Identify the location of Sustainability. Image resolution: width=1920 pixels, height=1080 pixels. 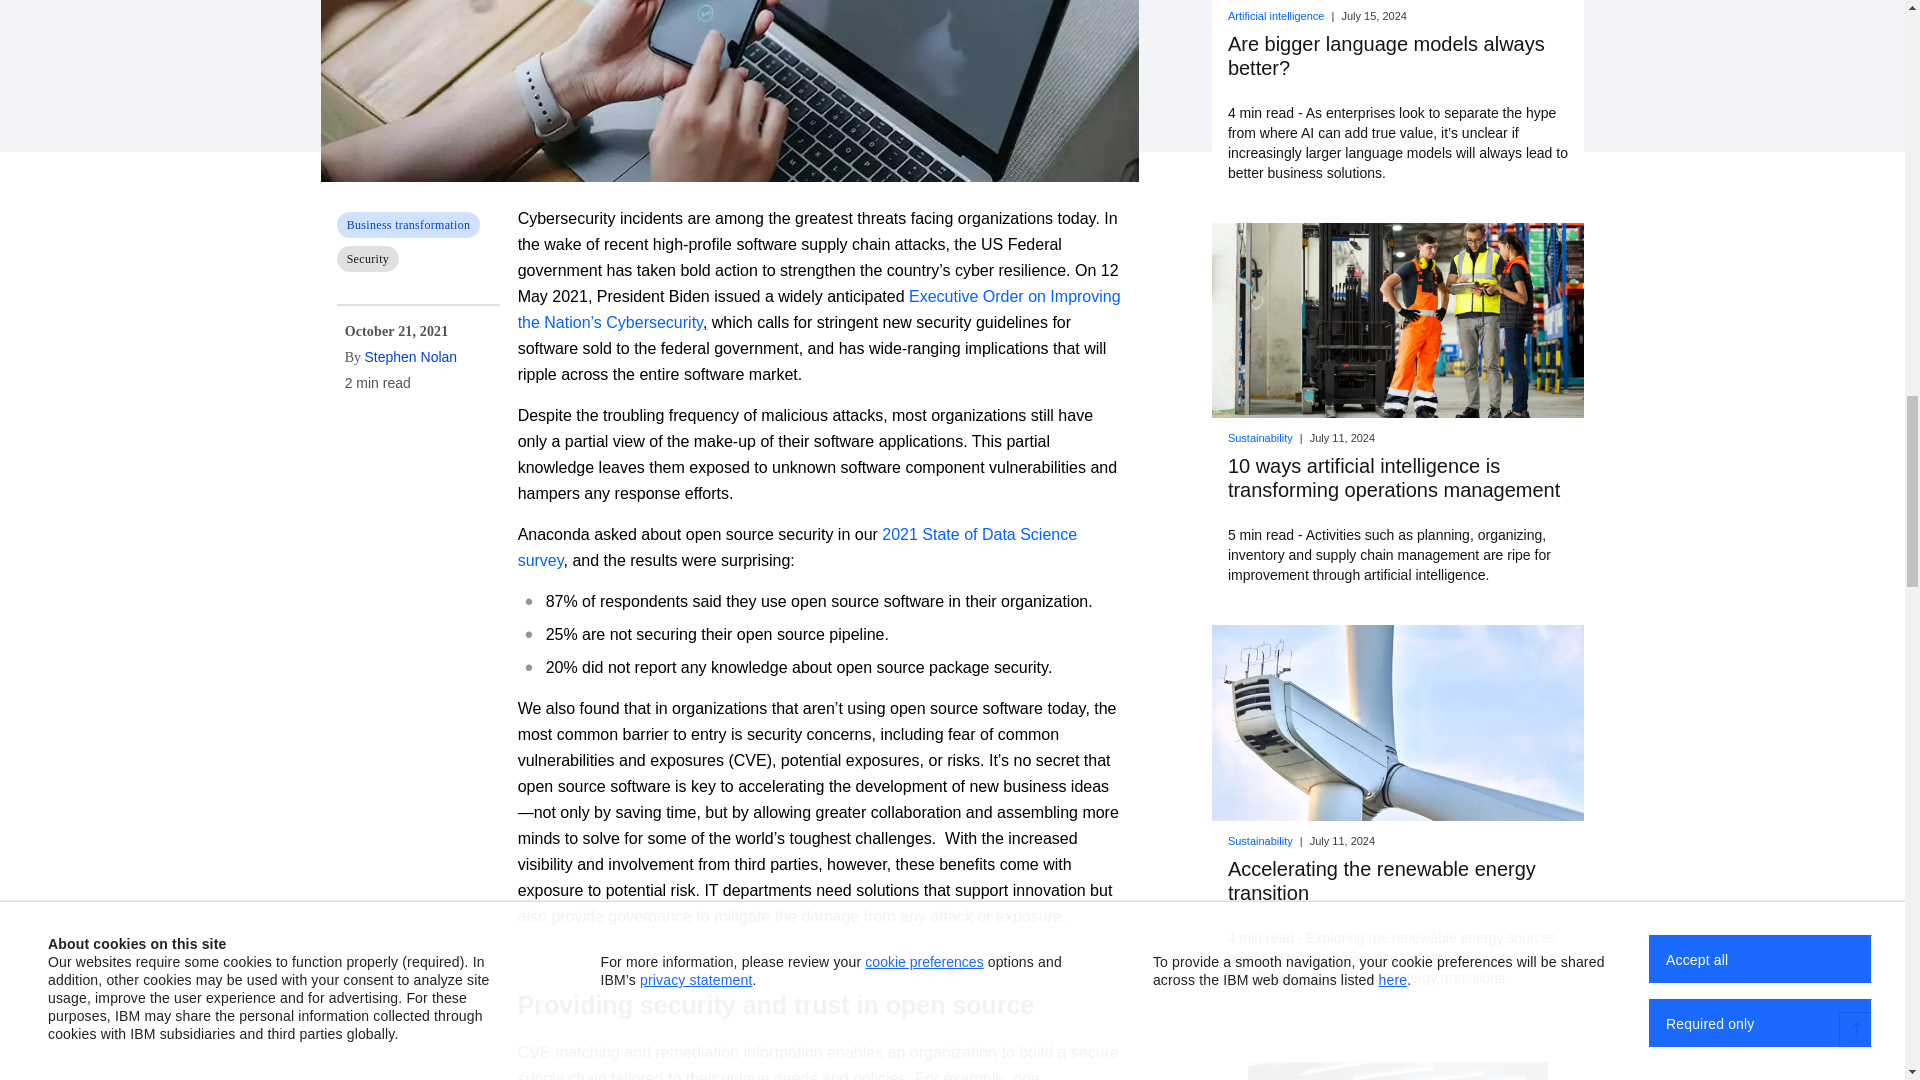
(1262, 840).